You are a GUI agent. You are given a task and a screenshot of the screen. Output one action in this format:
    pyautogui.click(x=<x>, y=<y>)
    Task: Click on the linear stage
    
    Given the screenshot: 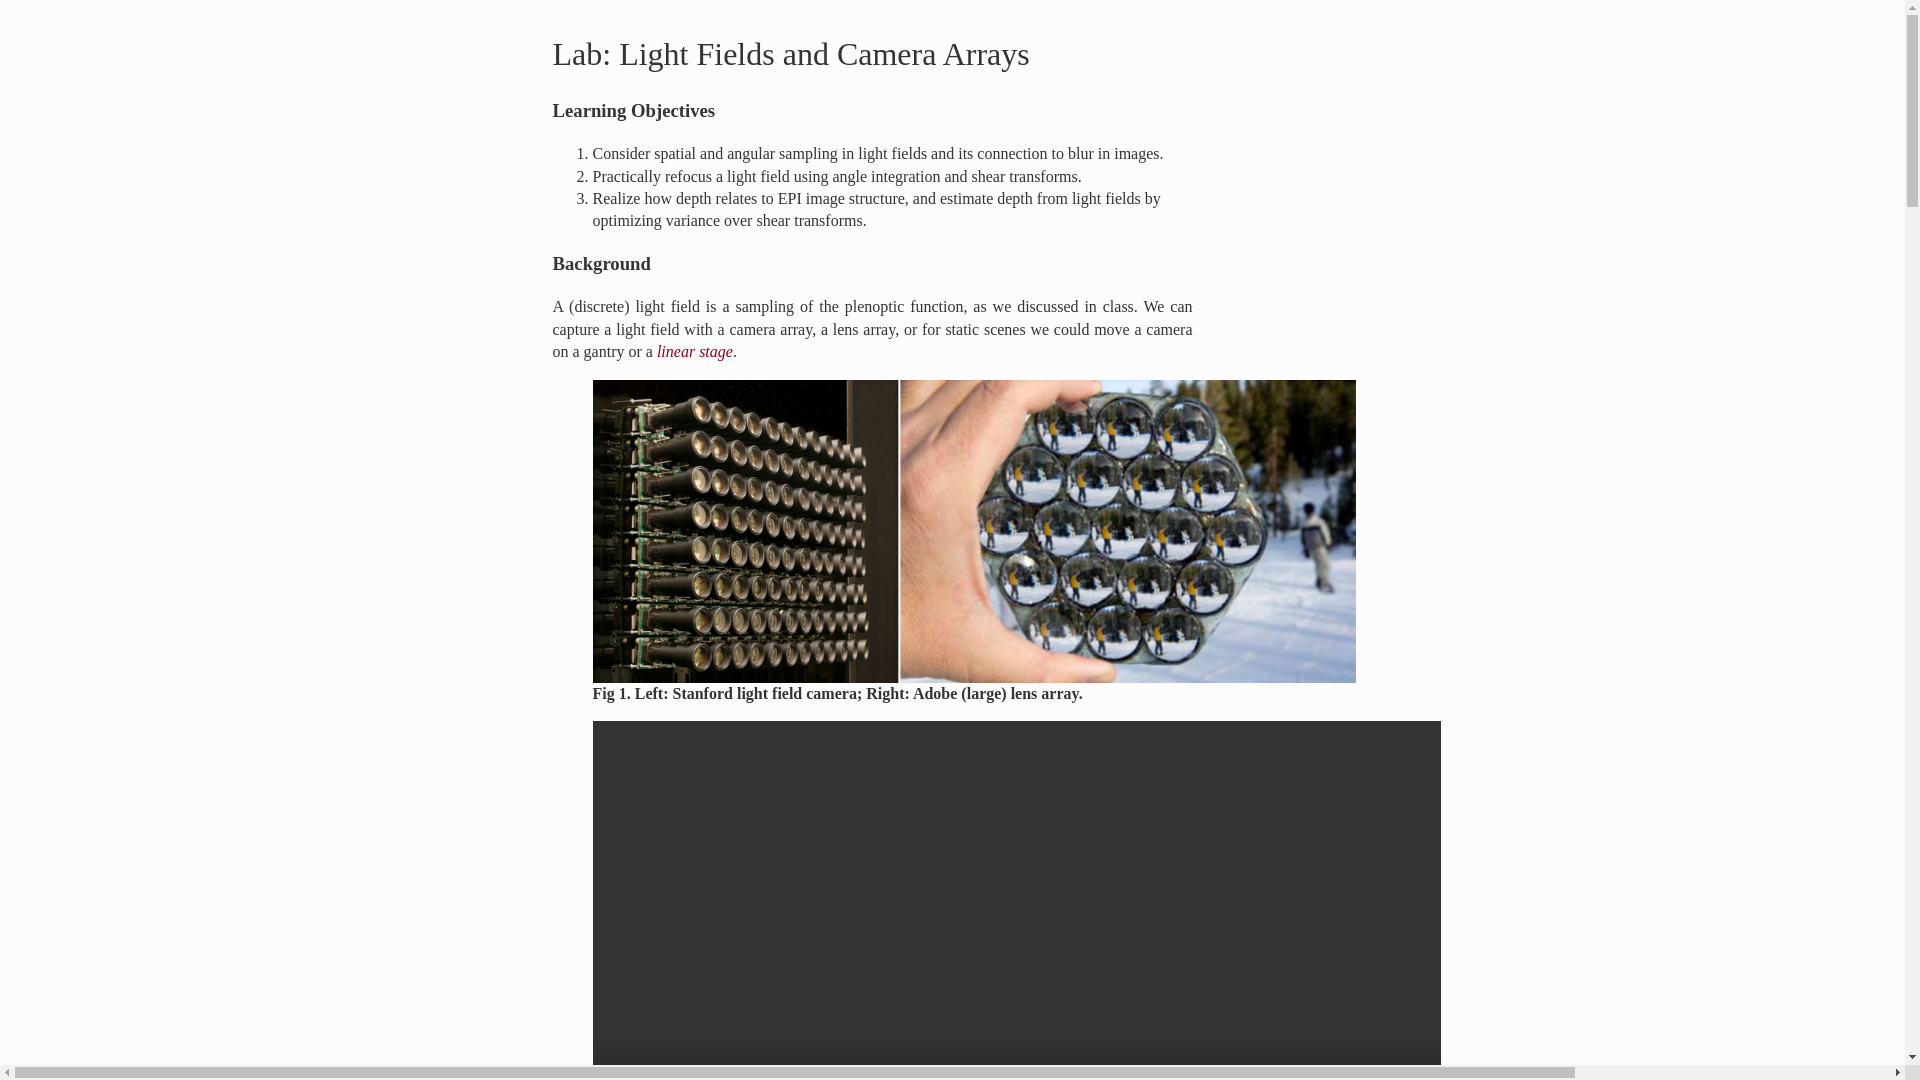 What is the action you would take?
    pyautogui.click(x=694, y=351)
    